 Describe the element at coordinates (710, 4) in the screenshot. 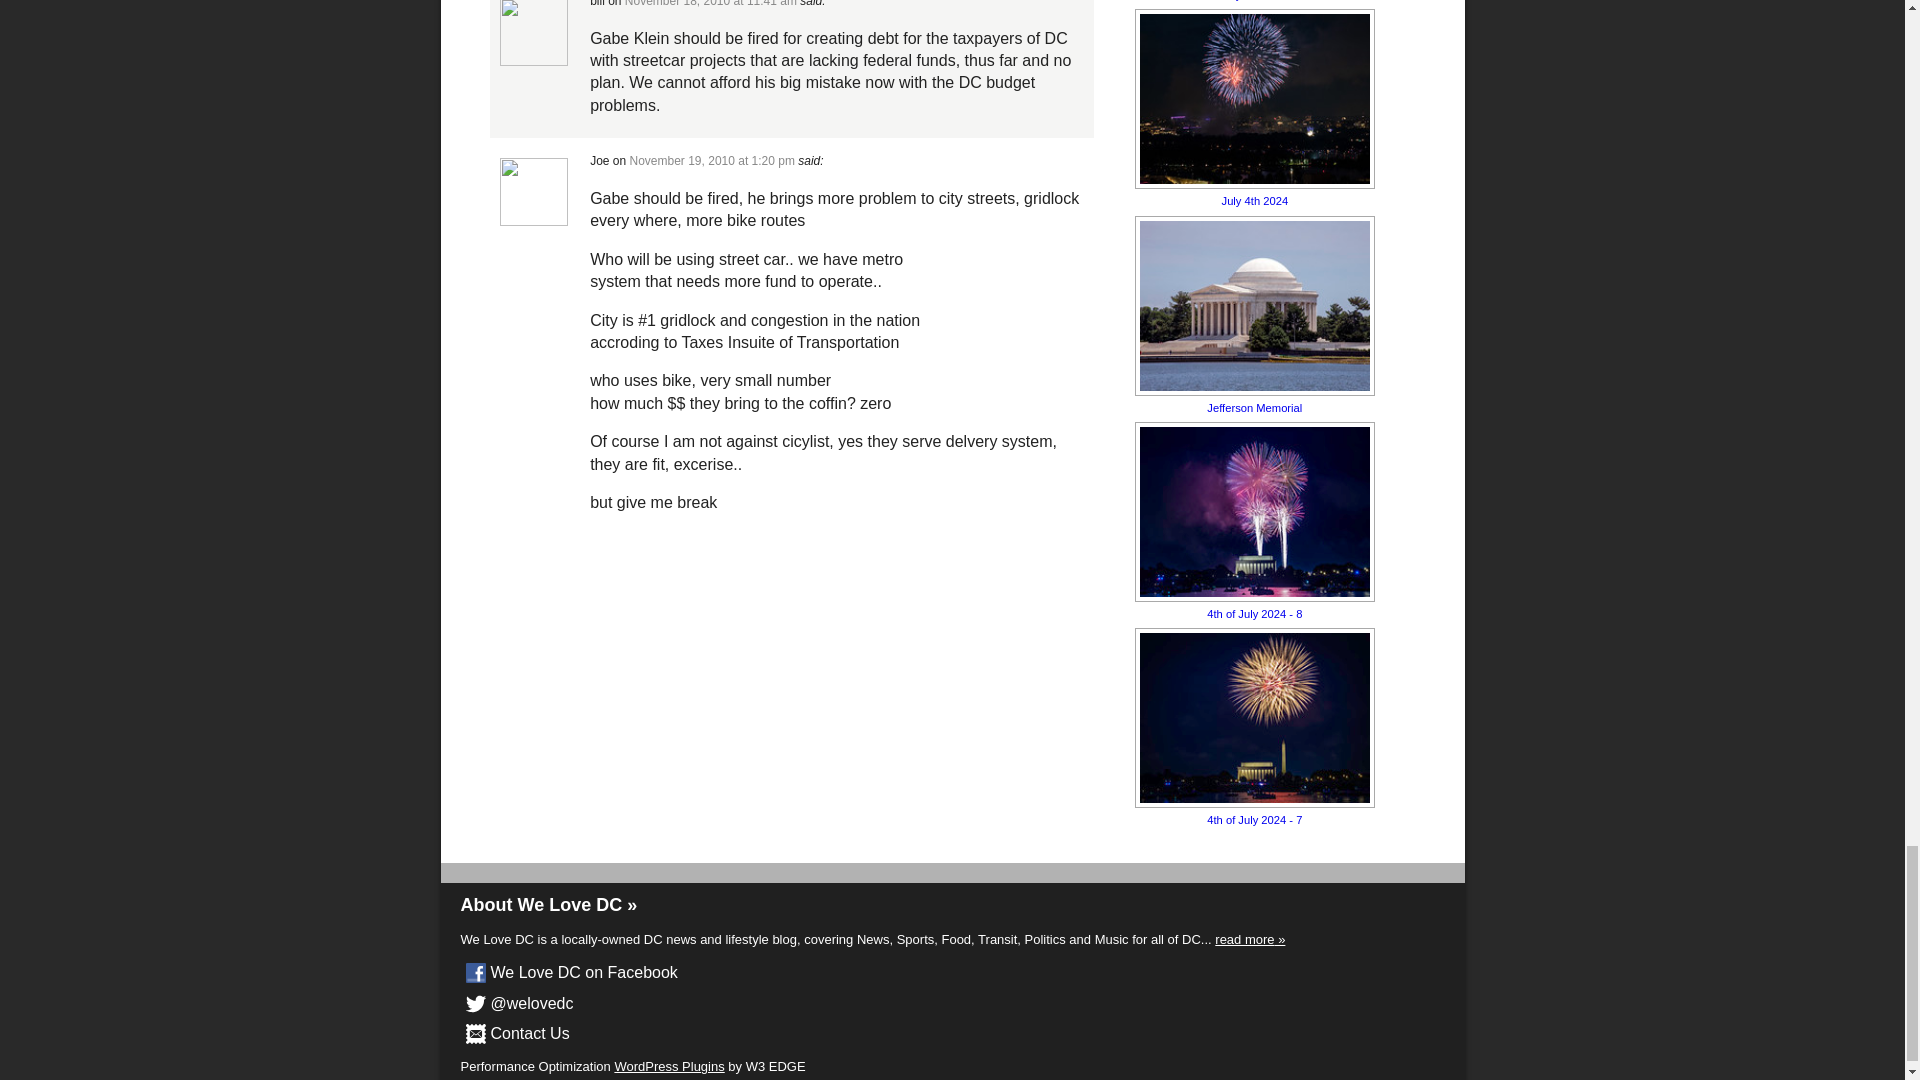

I see `November 18, 2010 at 11:41 am` at that location.